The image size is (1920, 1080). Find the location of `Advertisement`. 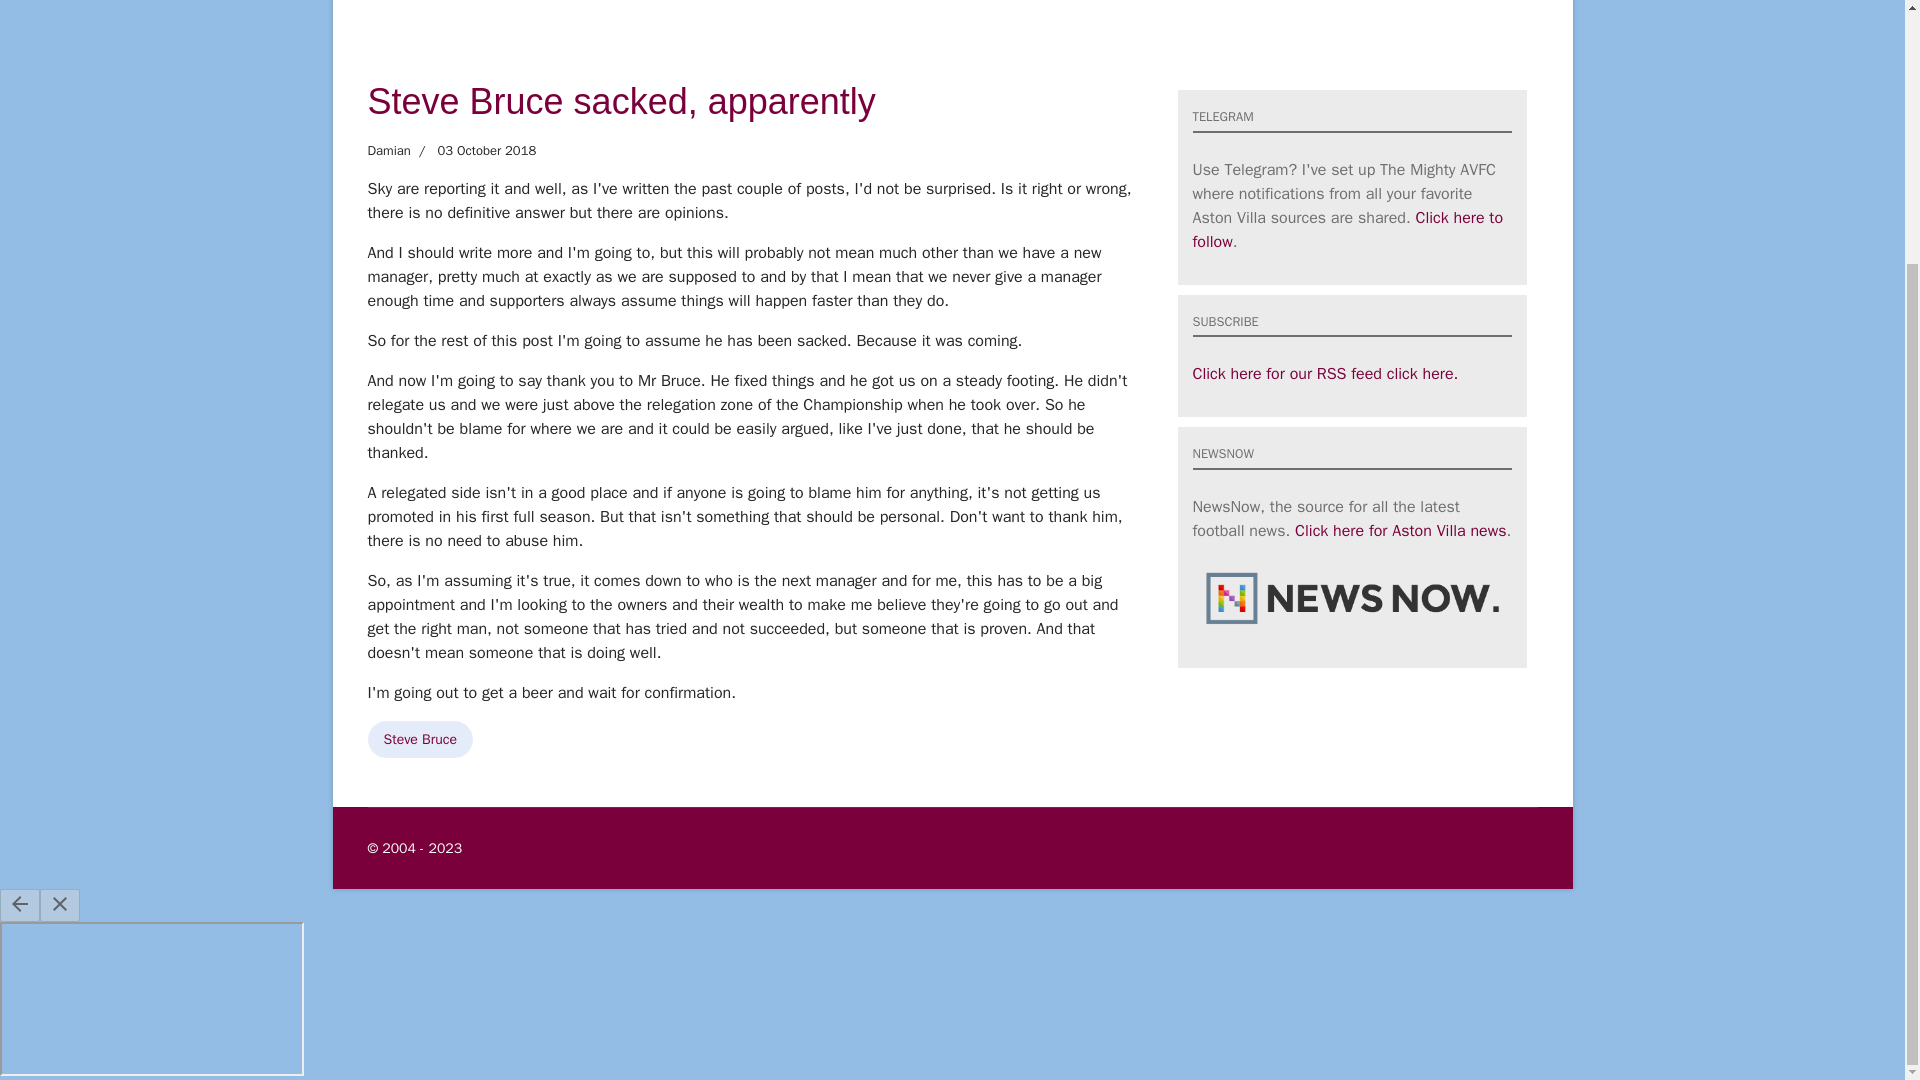

Advertisement is located at coordinates (951, 24).